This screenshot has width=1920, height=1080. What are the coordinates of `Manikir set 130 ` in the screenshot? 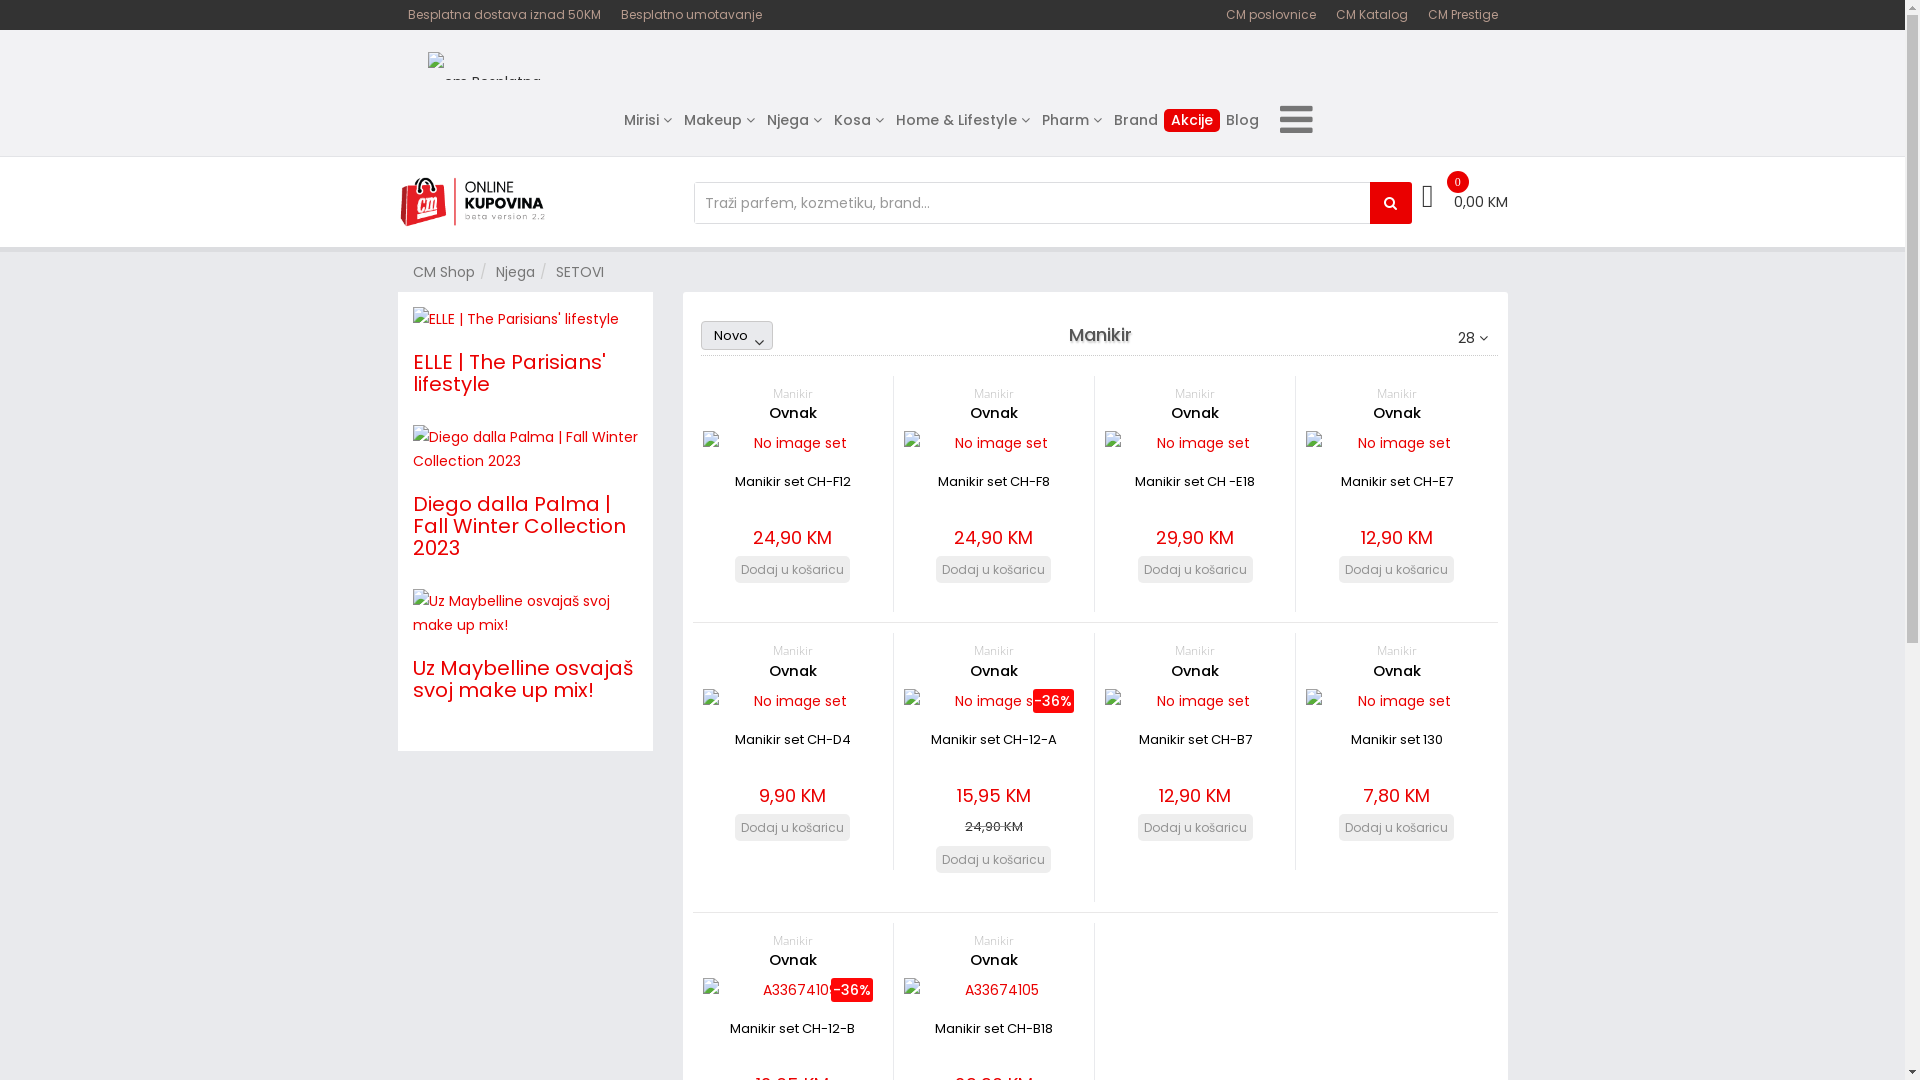 It's located at (1396, 701).